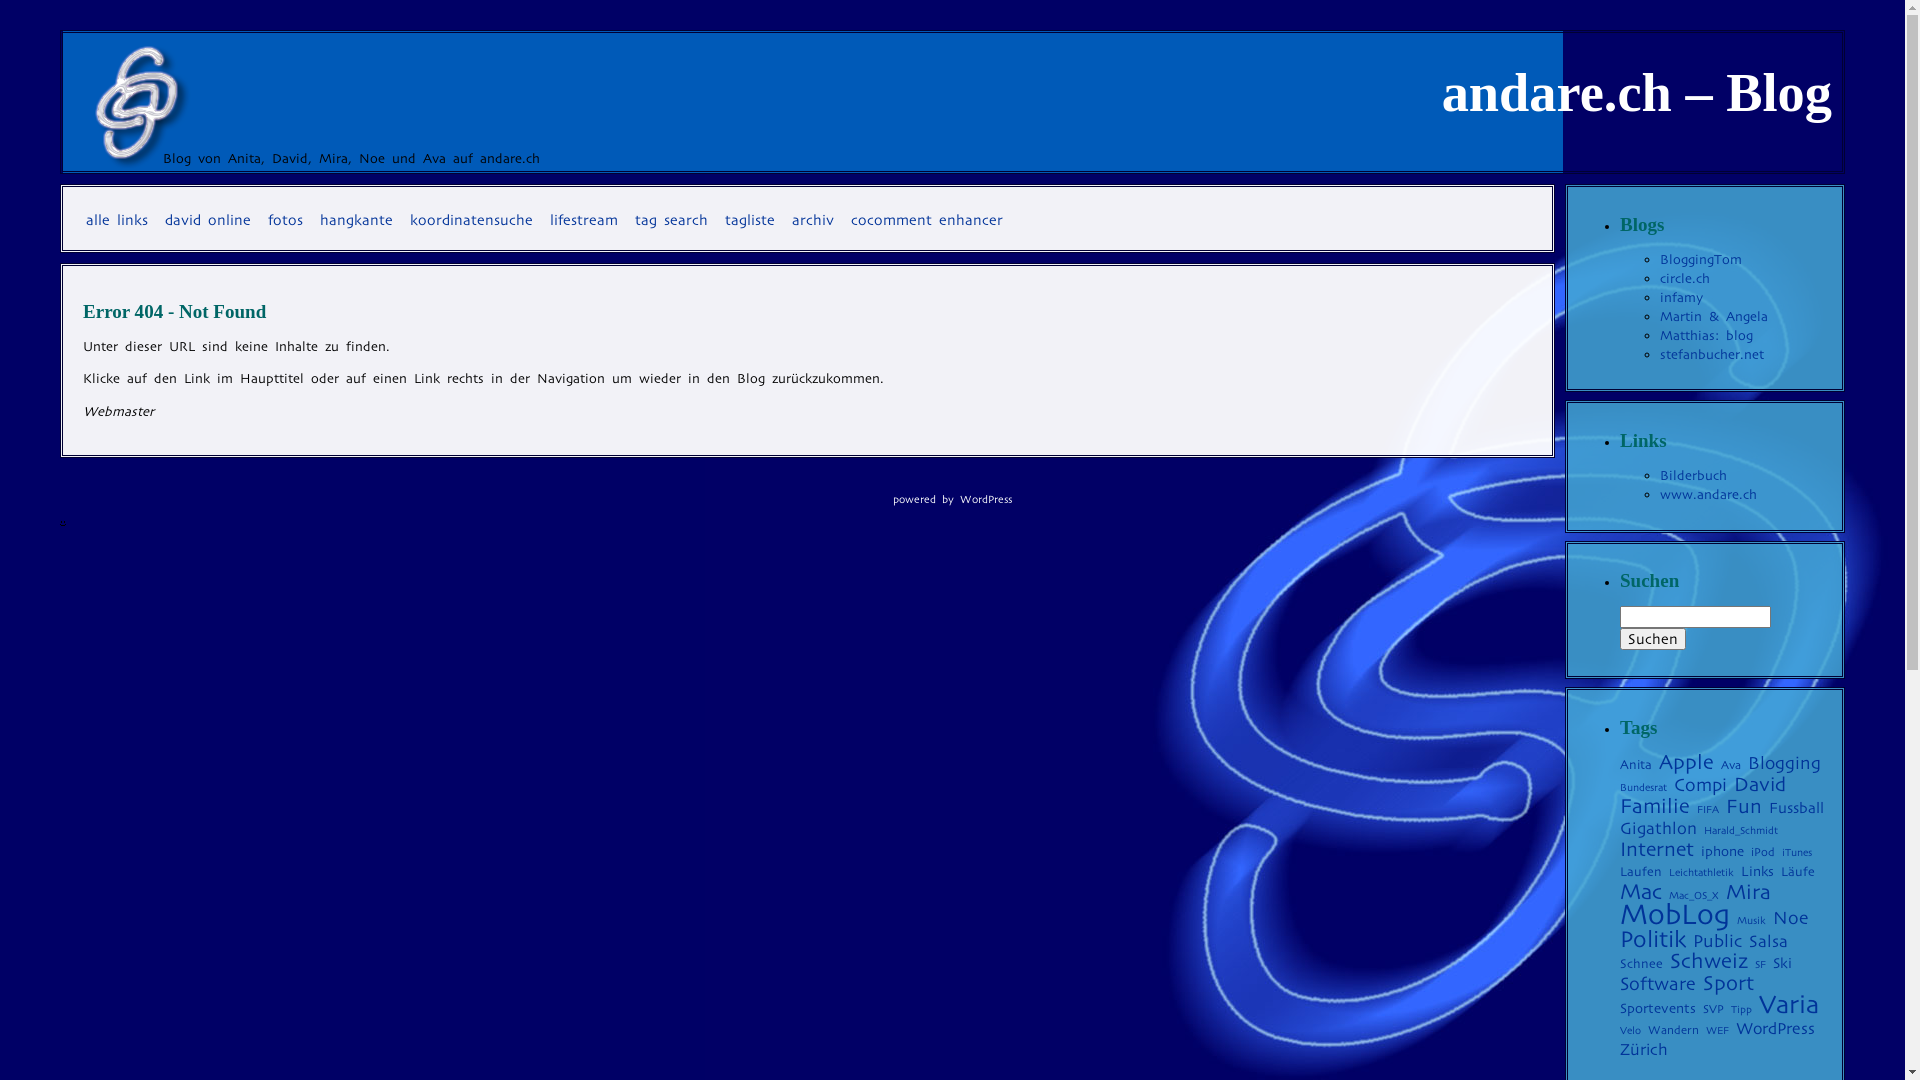 This screenshot has height=1080, width=1920. What do you see at coordinates (1686, 762) in the screenshot?
I see `Apple` at bounding box center [1686, 762].